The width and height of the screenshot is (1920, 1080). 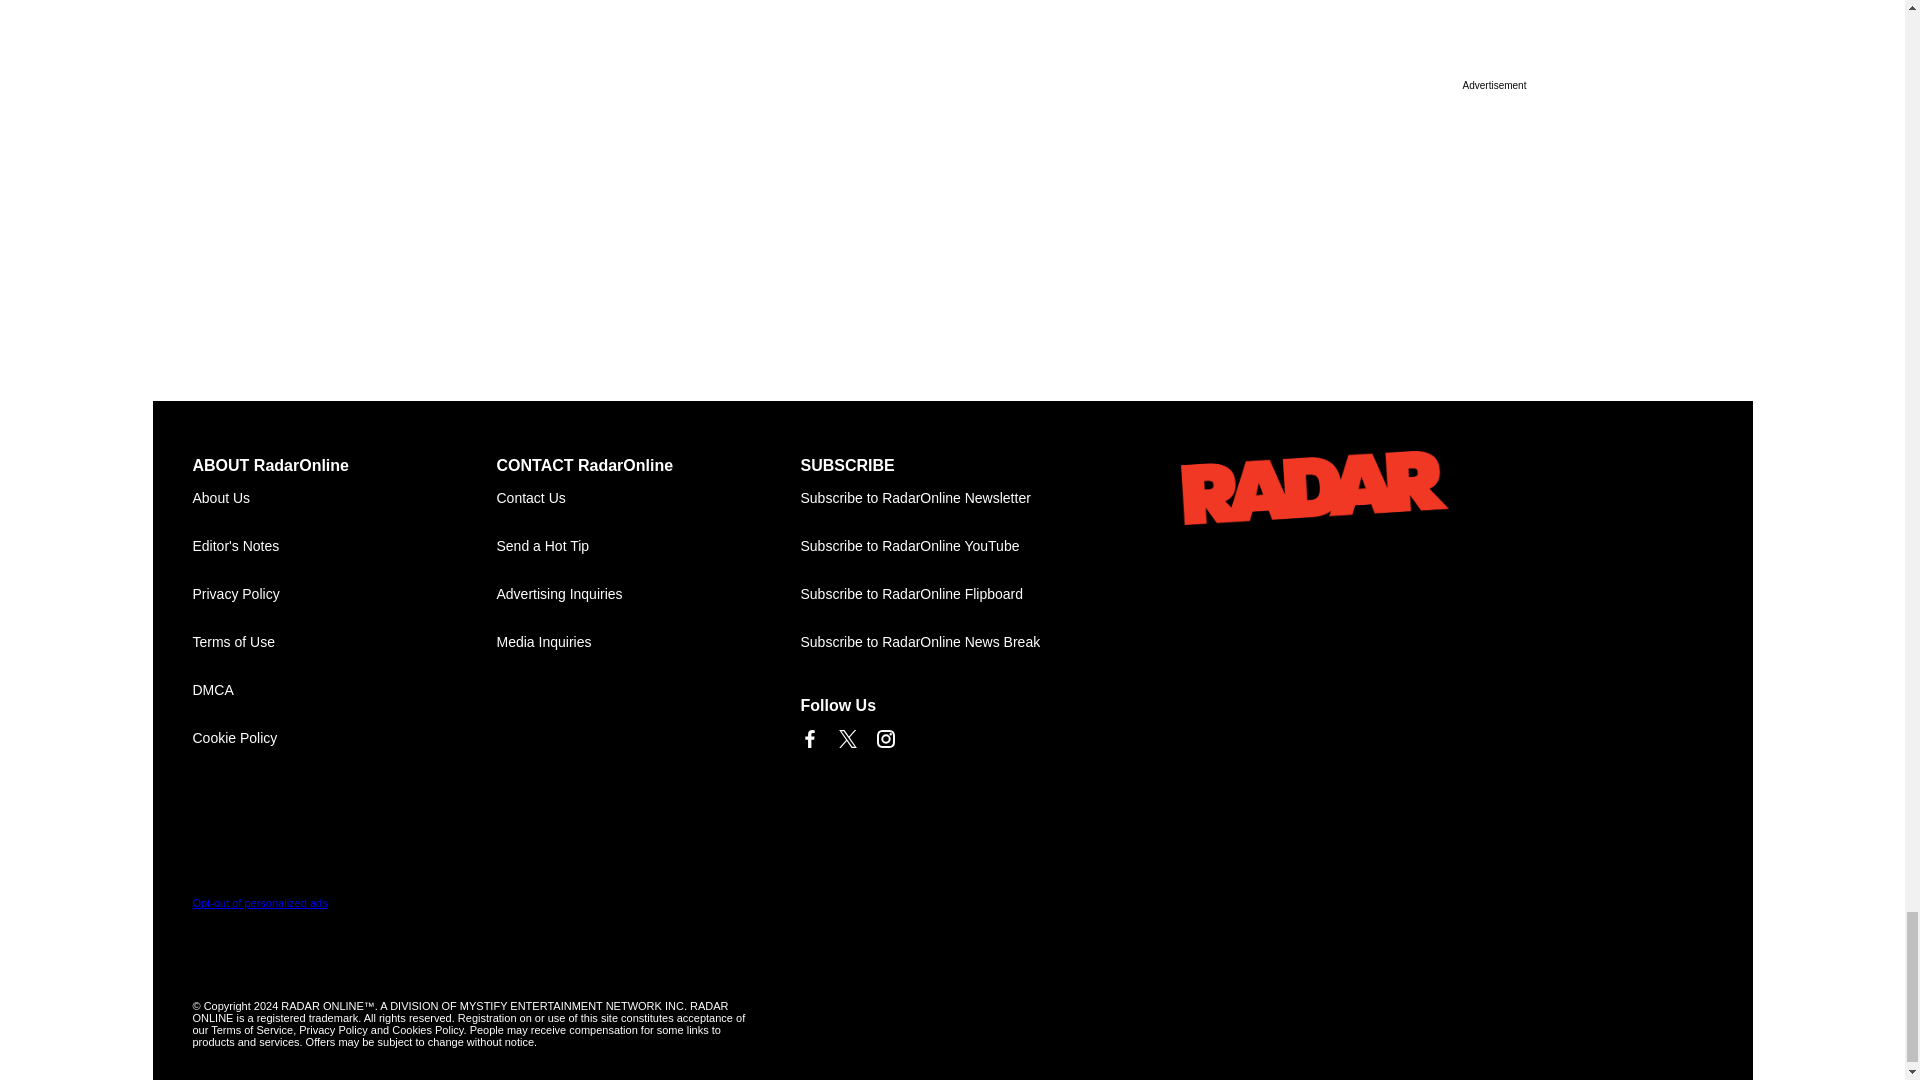 I want to click on Advertising Inquiries, so click(x=648, y=594).